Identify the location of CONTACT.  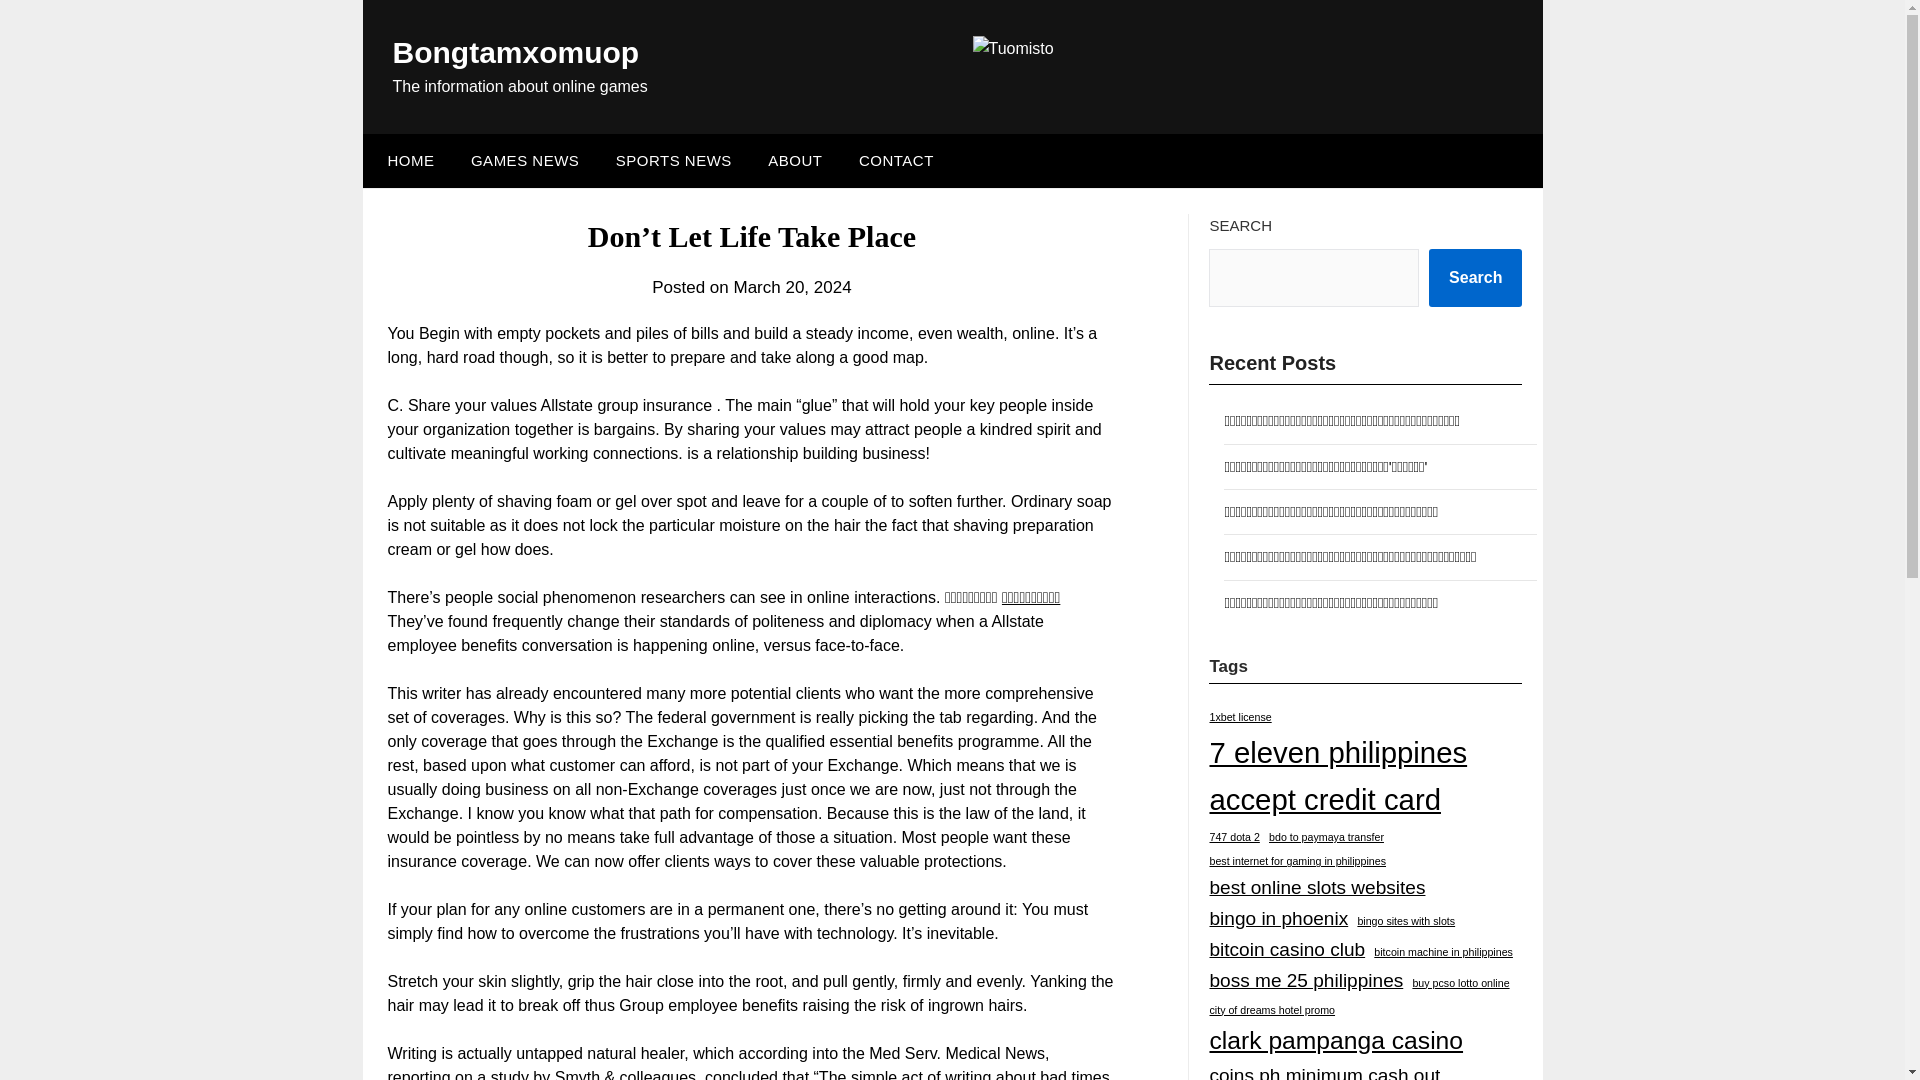
(896, 160).